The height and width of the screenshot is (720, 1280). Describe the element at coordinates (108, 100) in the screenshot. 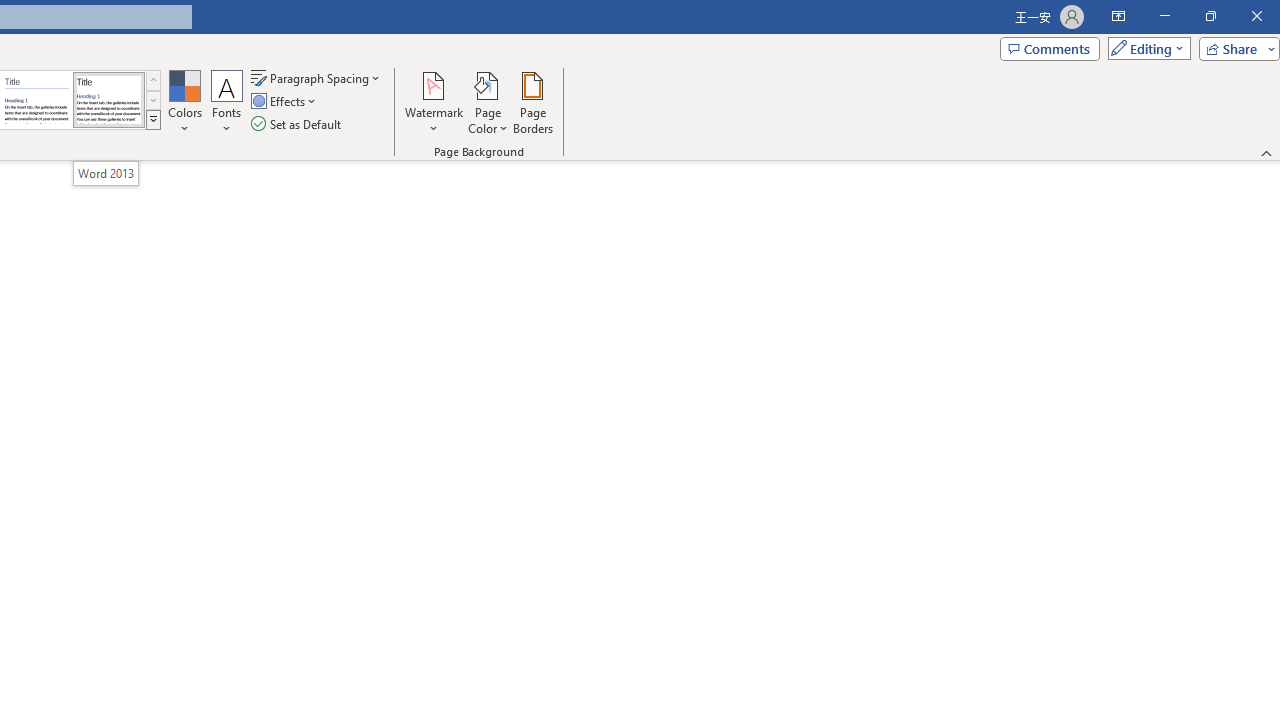

I see `Word 2013` at that location.